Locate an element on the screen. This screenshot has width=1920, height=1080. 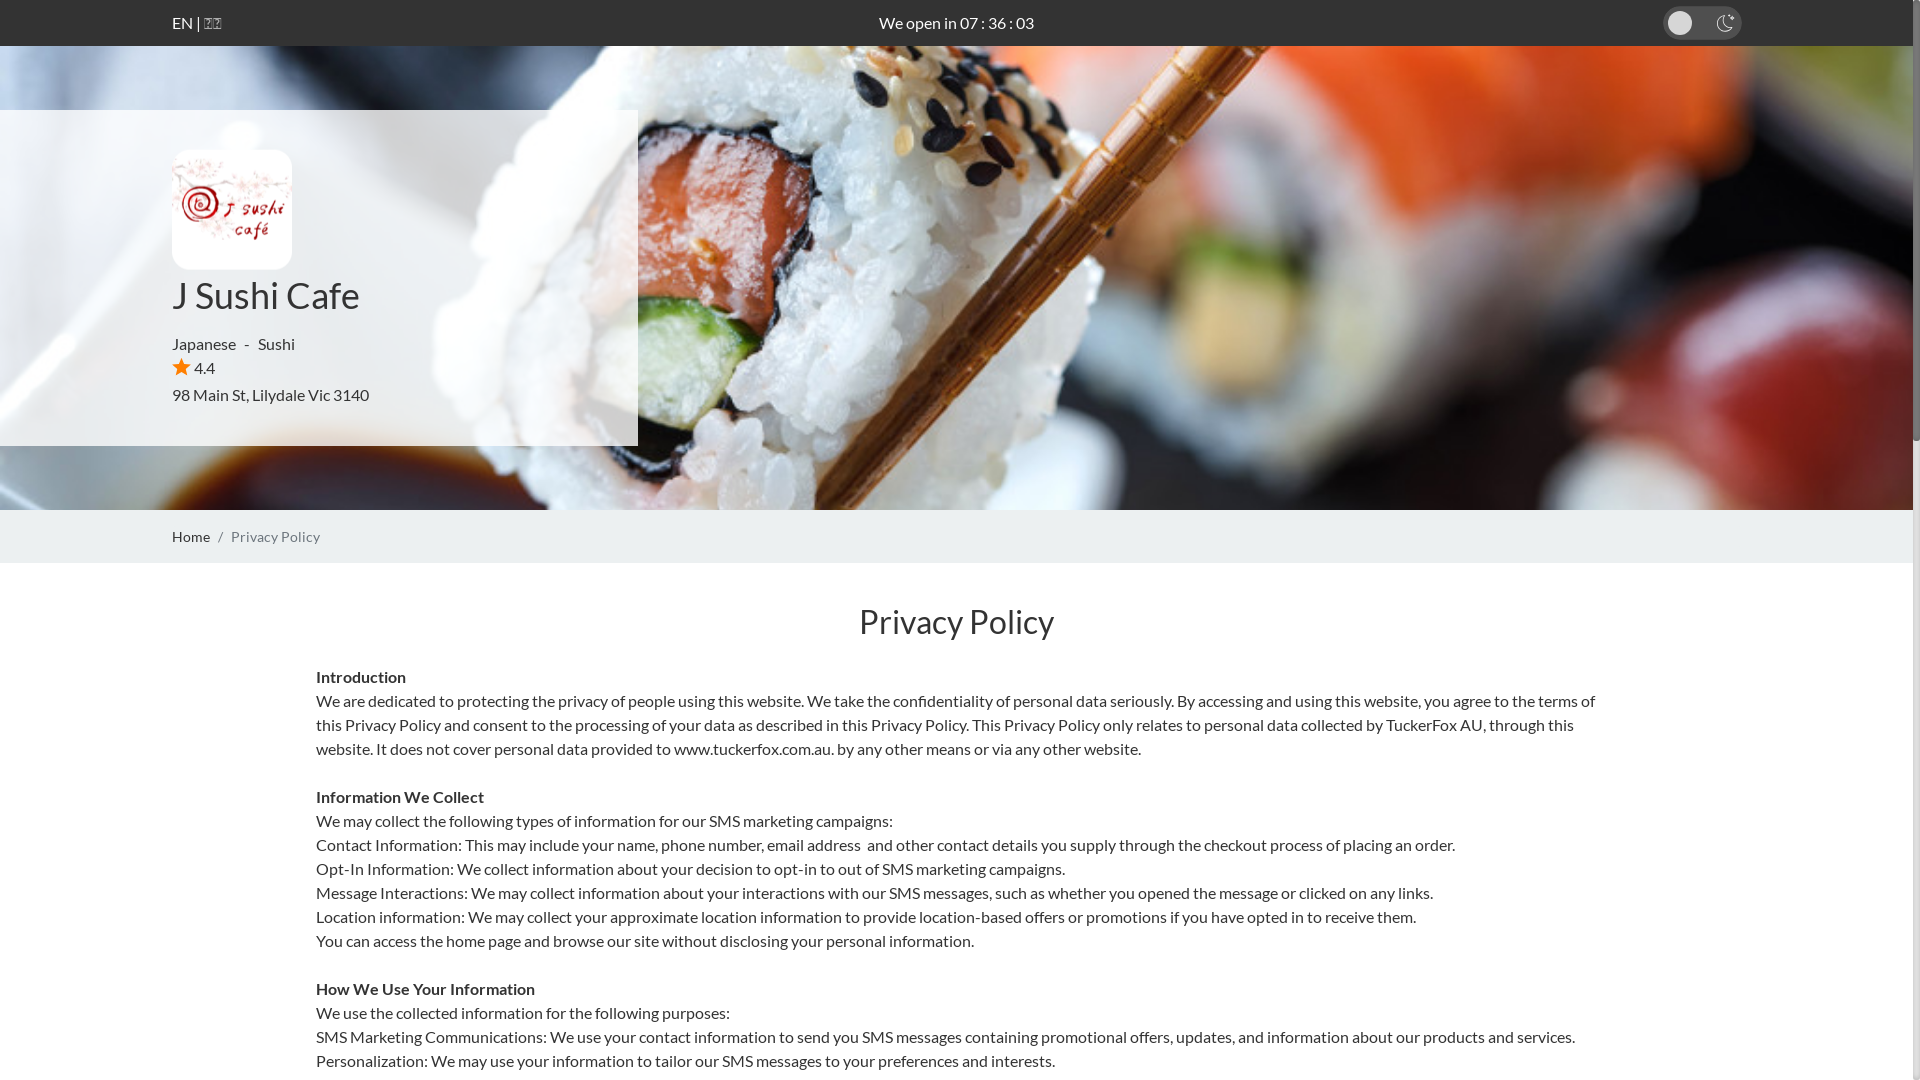
EN is located at coordinates (182, 22).